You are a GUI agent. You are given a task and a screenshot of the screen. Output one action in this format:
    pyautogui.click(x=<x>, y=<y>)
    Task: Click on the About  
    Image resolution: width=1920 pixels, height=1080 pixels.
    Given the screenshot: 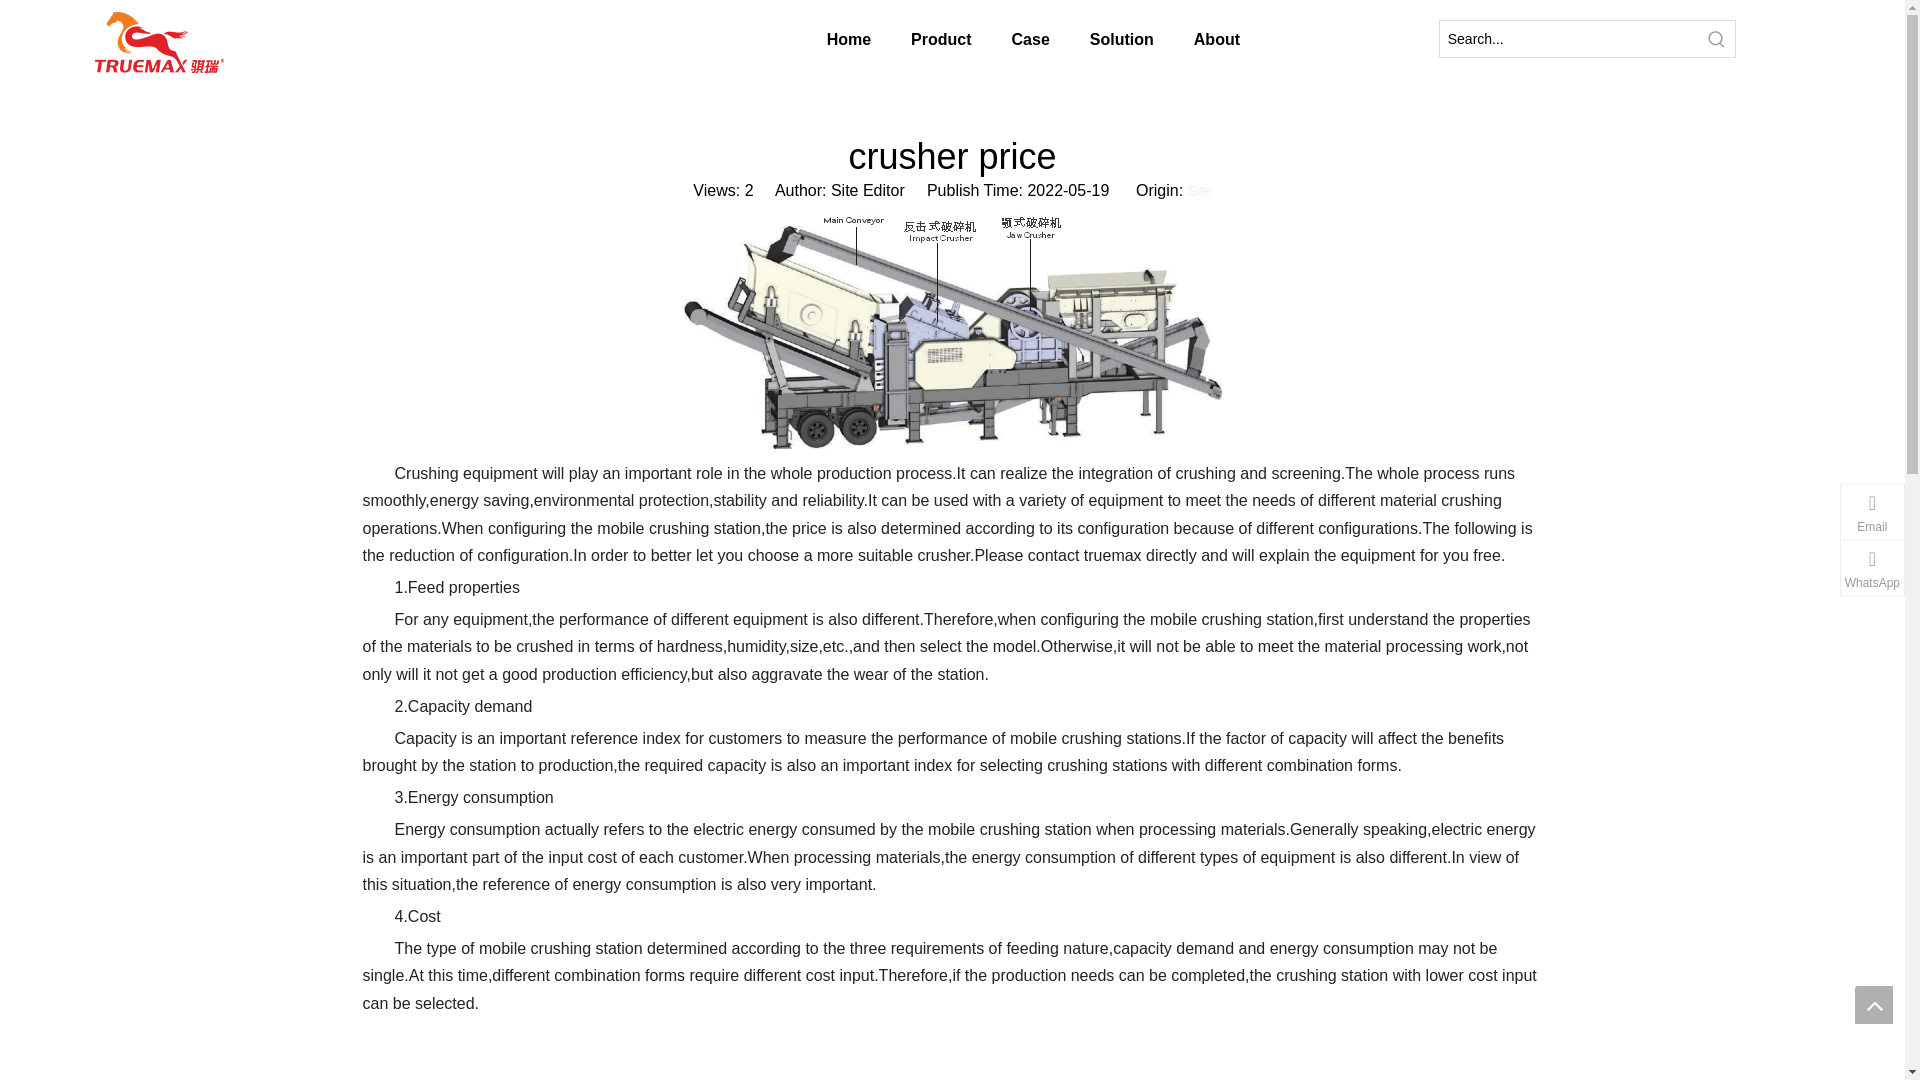 What is the action you would take?
    pyautogui.click(x=1202, y=40)
    